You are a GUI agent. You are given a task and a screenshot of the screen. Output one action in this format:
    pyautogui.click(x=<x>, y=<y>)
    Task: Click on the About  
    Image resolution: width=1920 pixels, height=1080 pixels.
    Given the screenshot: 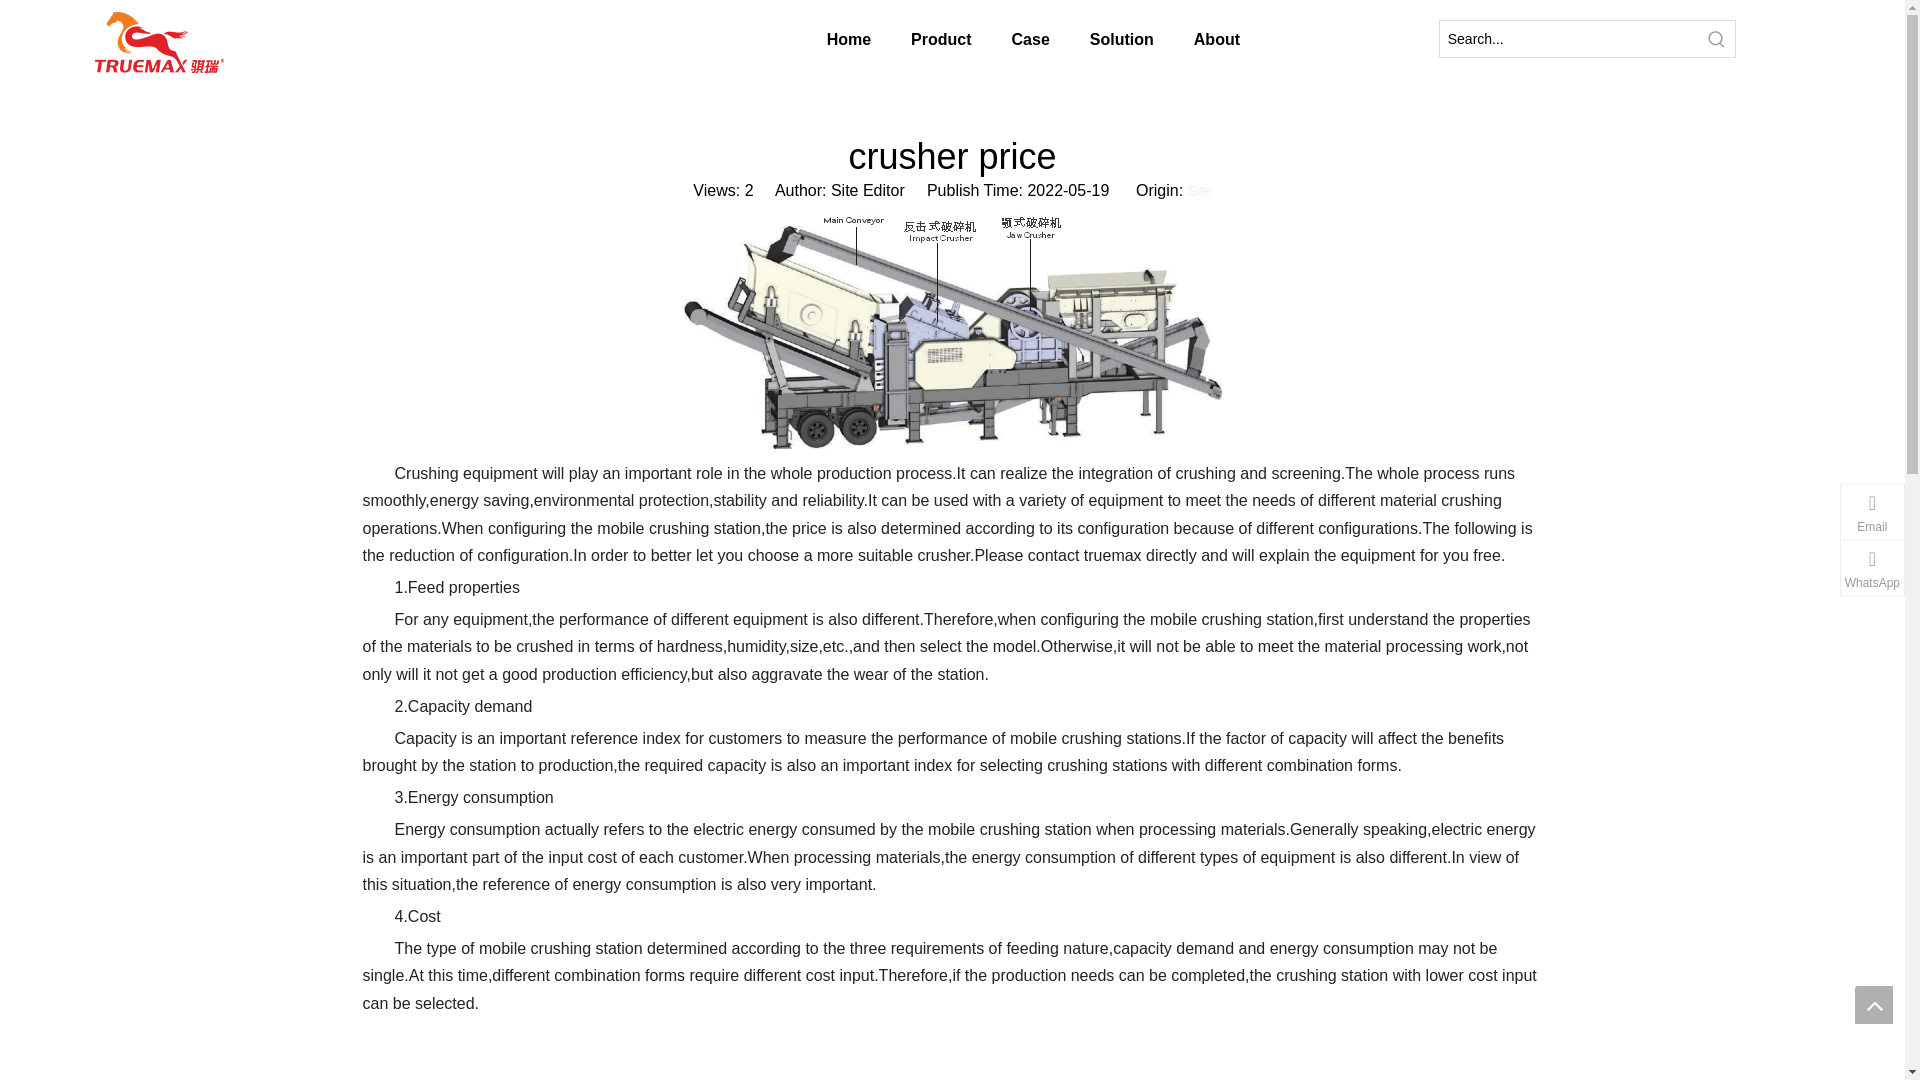 What is the action you would take?
    pyautogui.click(x=1202, y=40)
    